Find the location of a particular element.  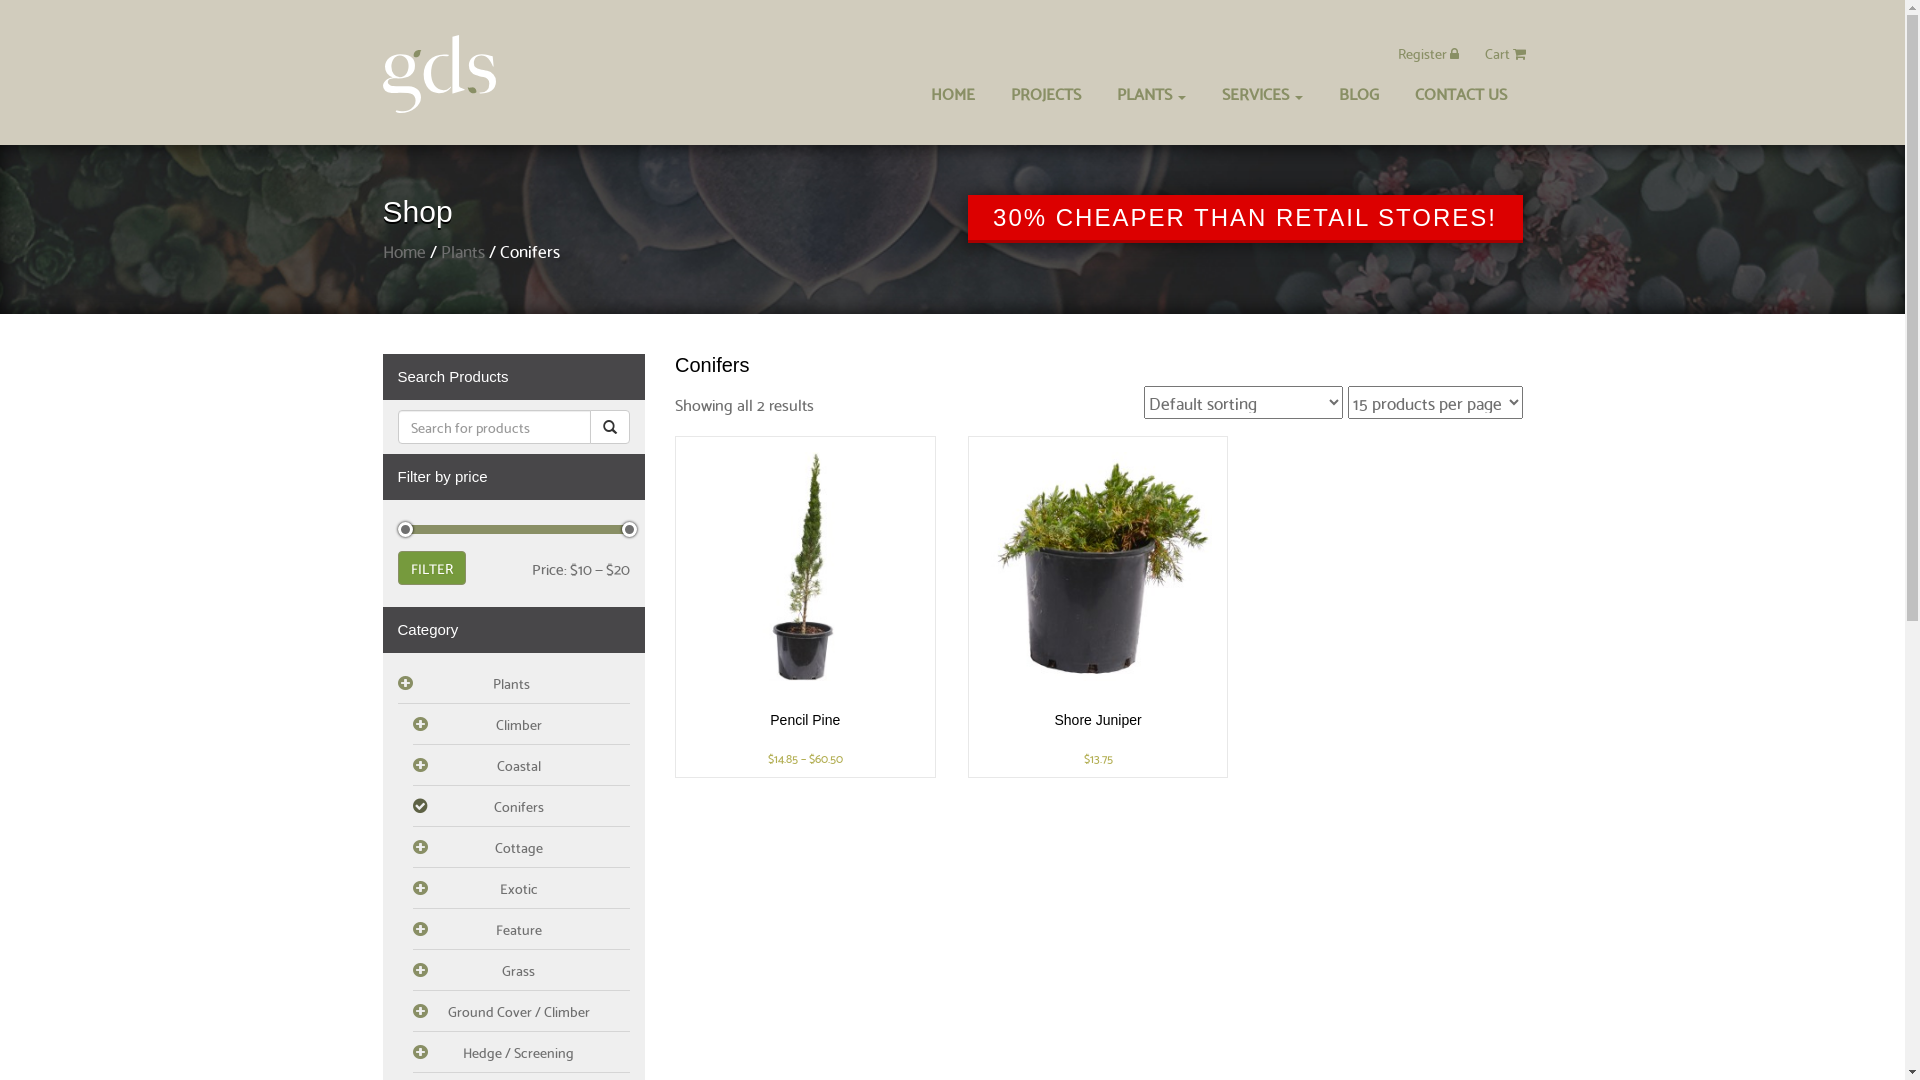

Exotic is located at coordinates (521, 888).